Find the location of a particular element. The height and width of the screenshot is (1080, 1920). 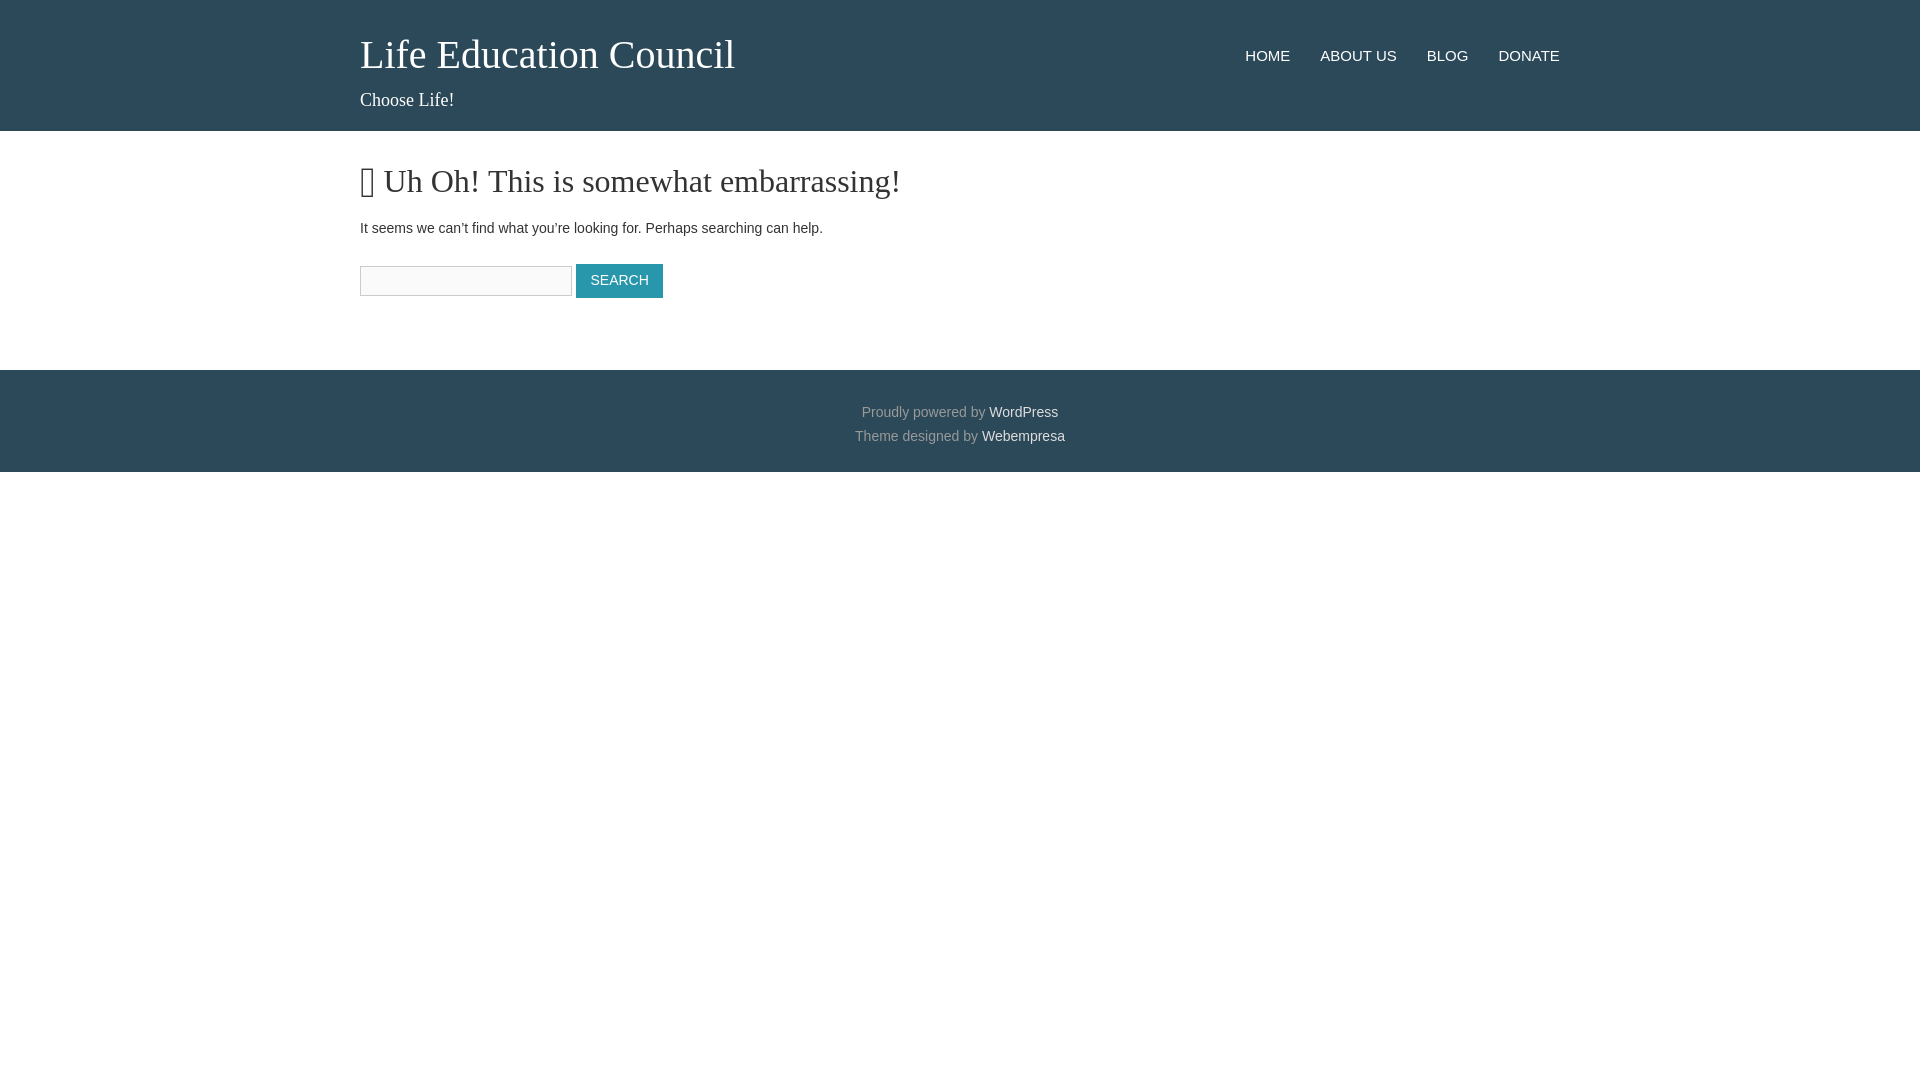

HOME is located at coordinates (1267, 55).